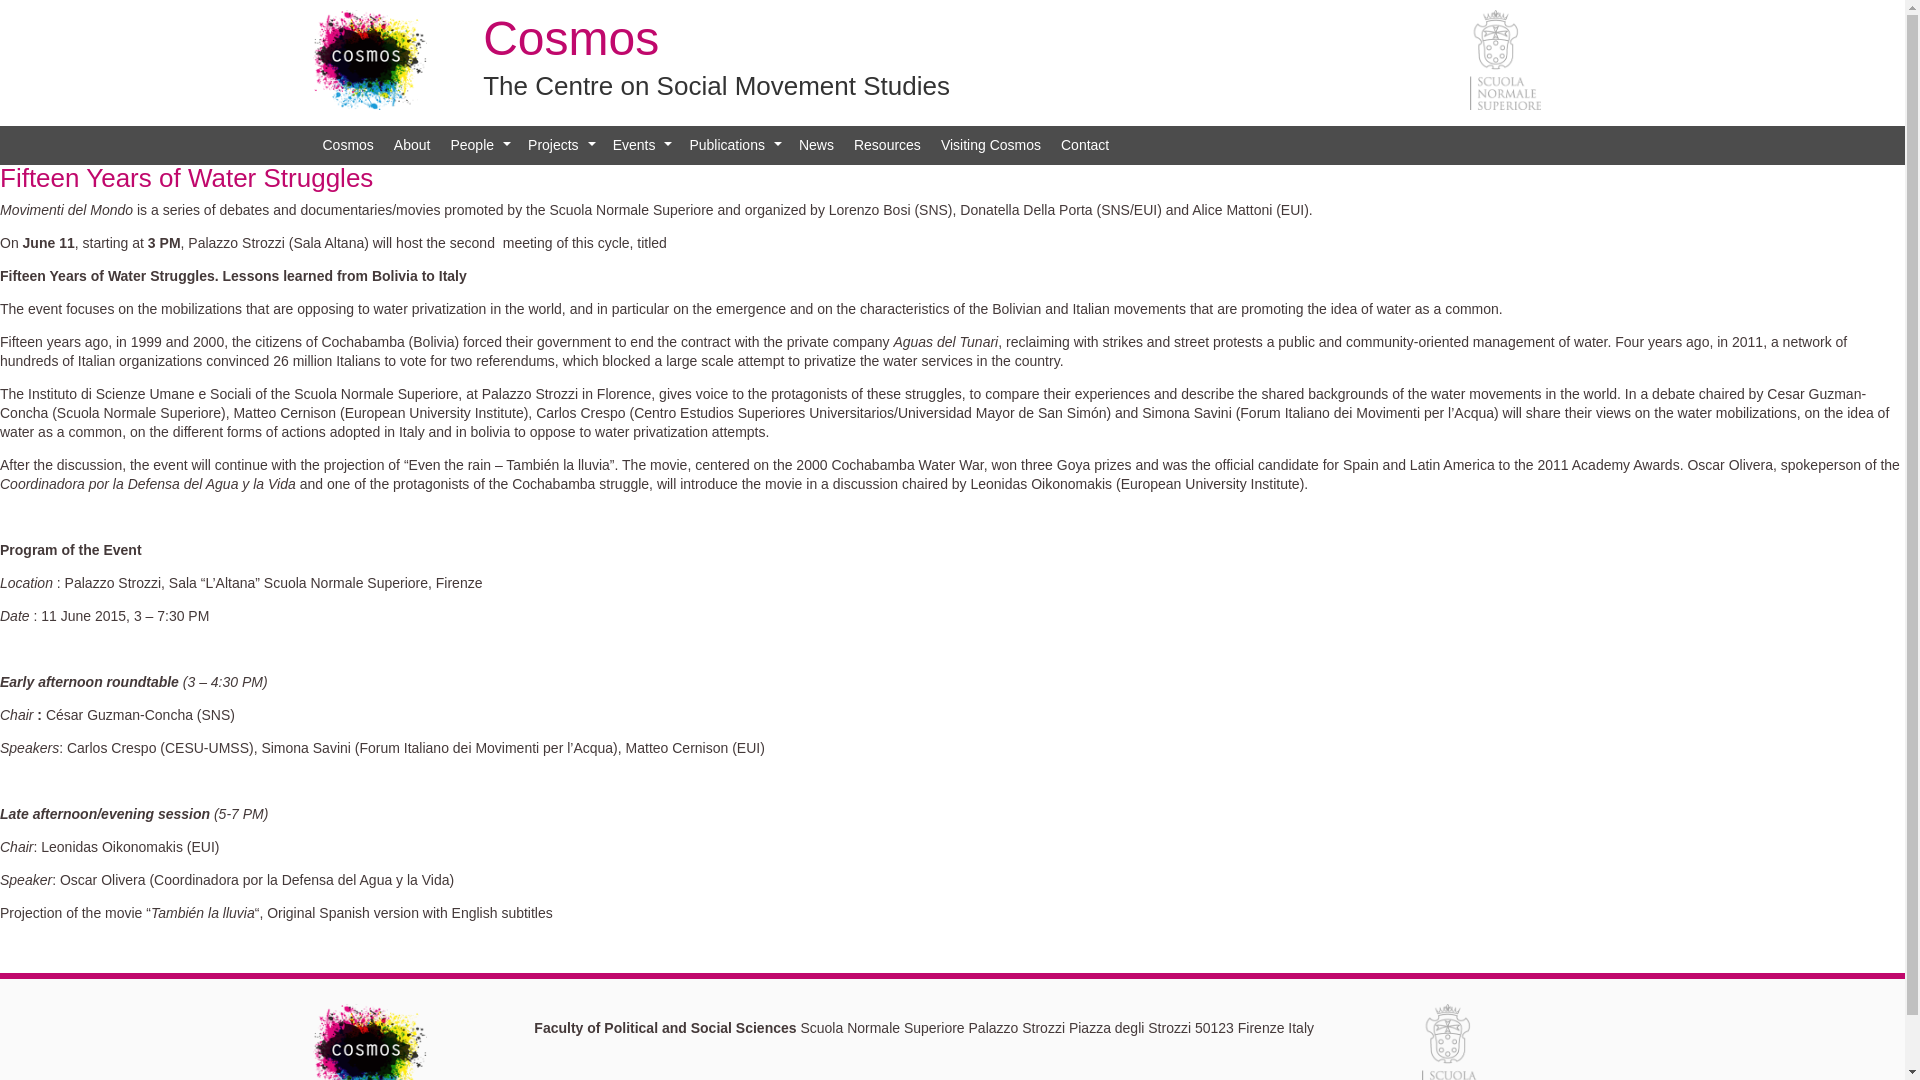  I want to click on Visiting Cosmos, so click(990, 146).